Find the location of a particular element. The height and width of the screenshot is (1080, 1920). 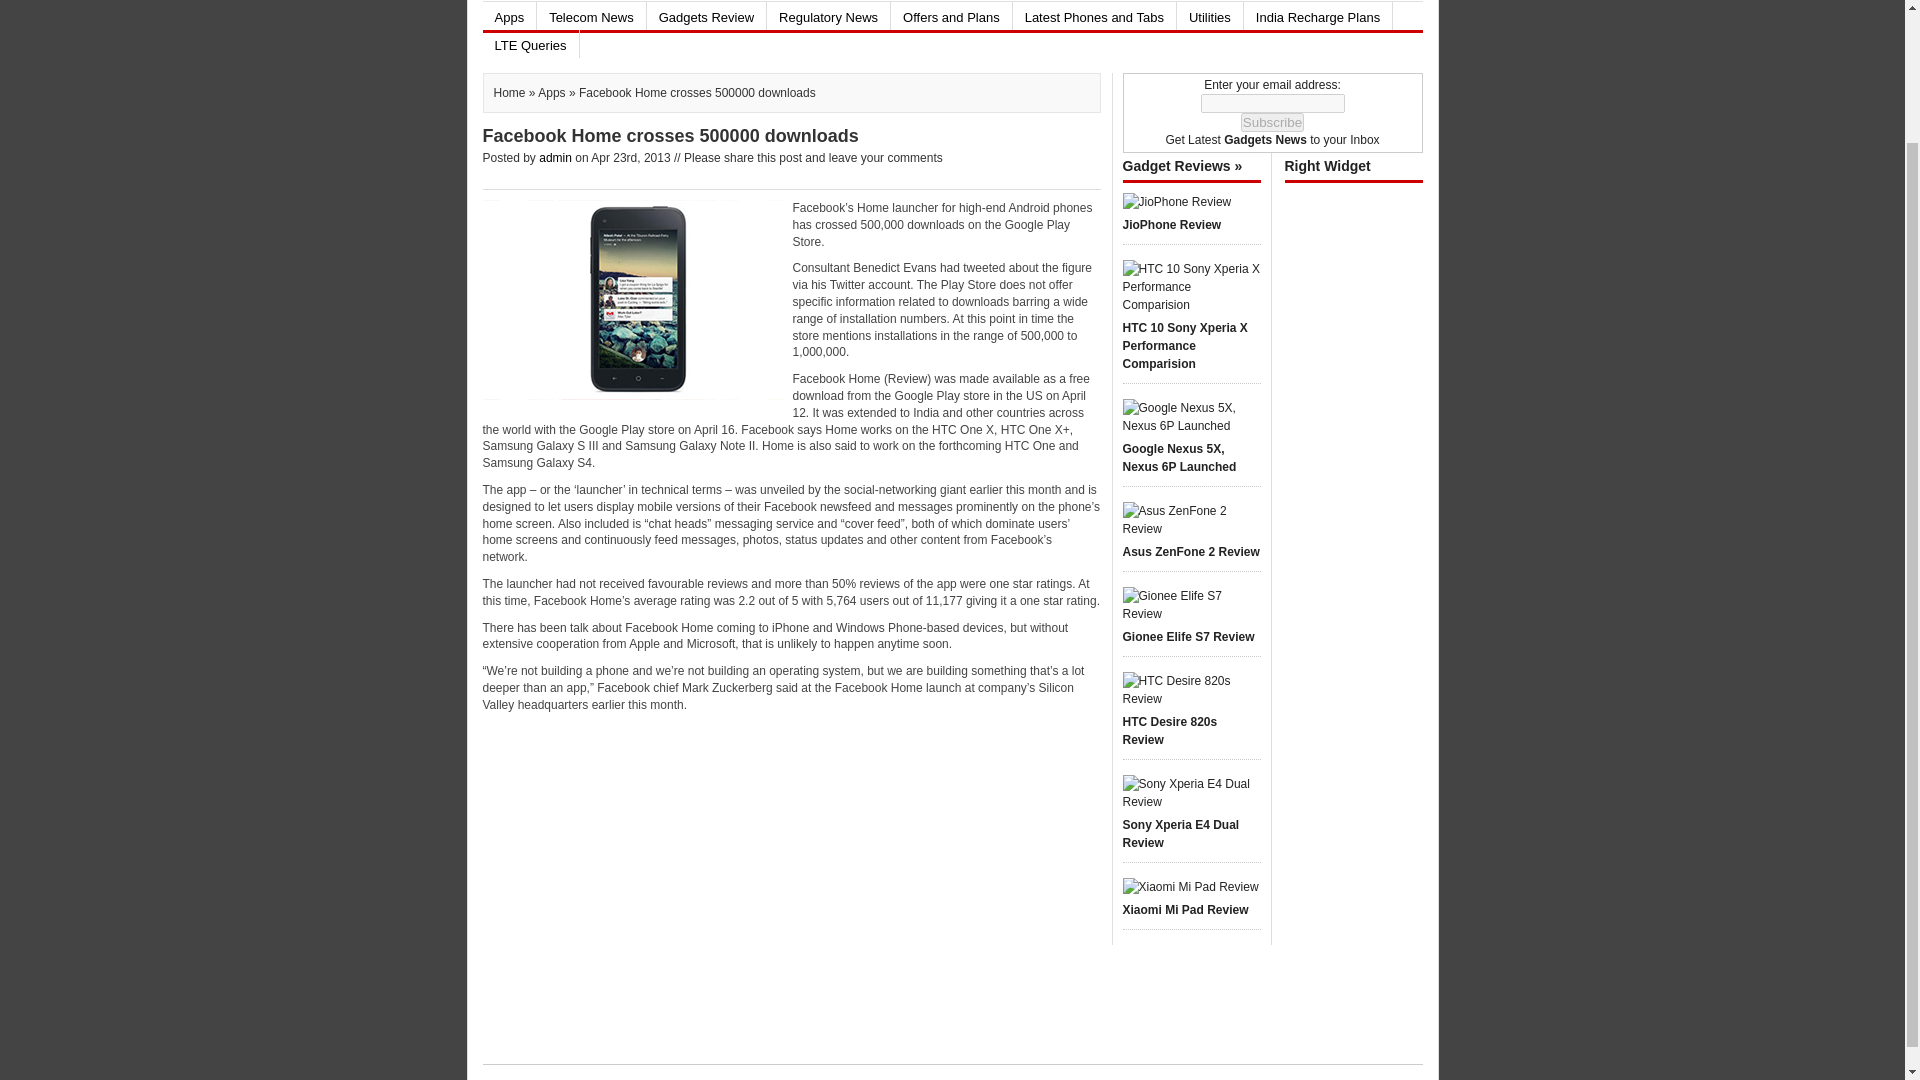

Utilities is located at coordinates (1209, 16).